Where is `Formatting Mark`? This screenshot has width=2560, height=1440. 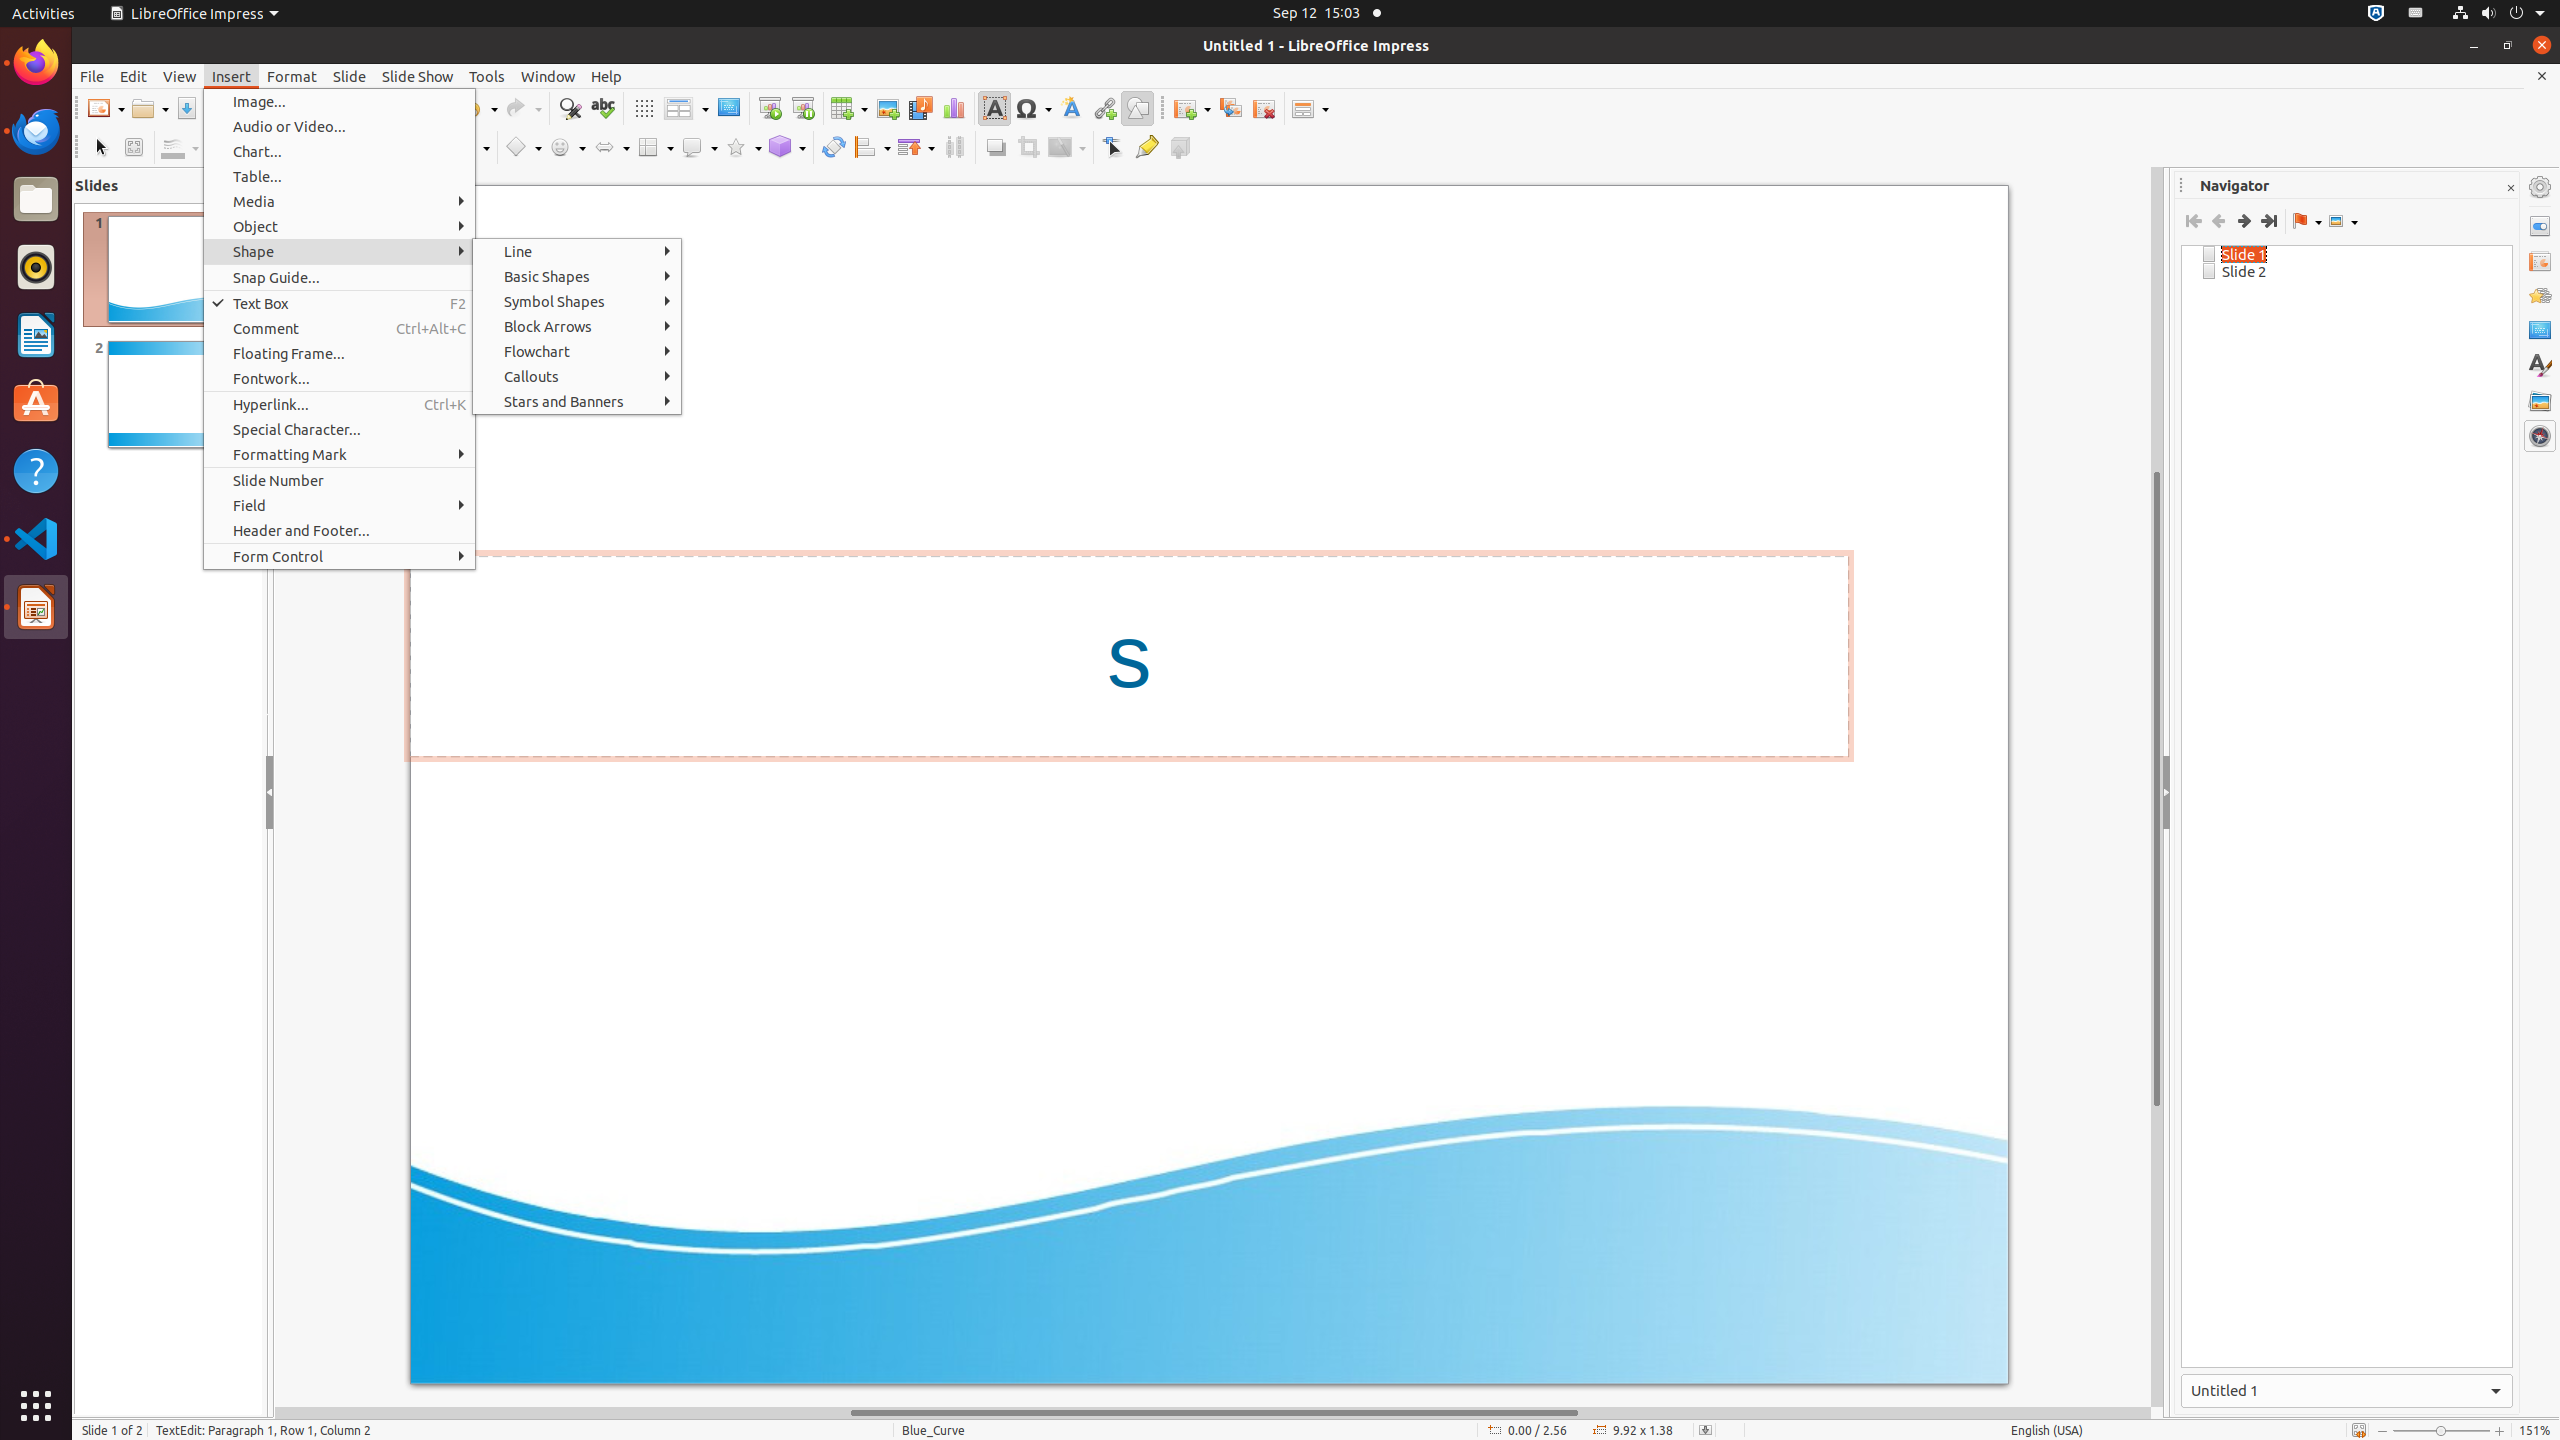 Formatting Mark is located at coordinates (340, 454).